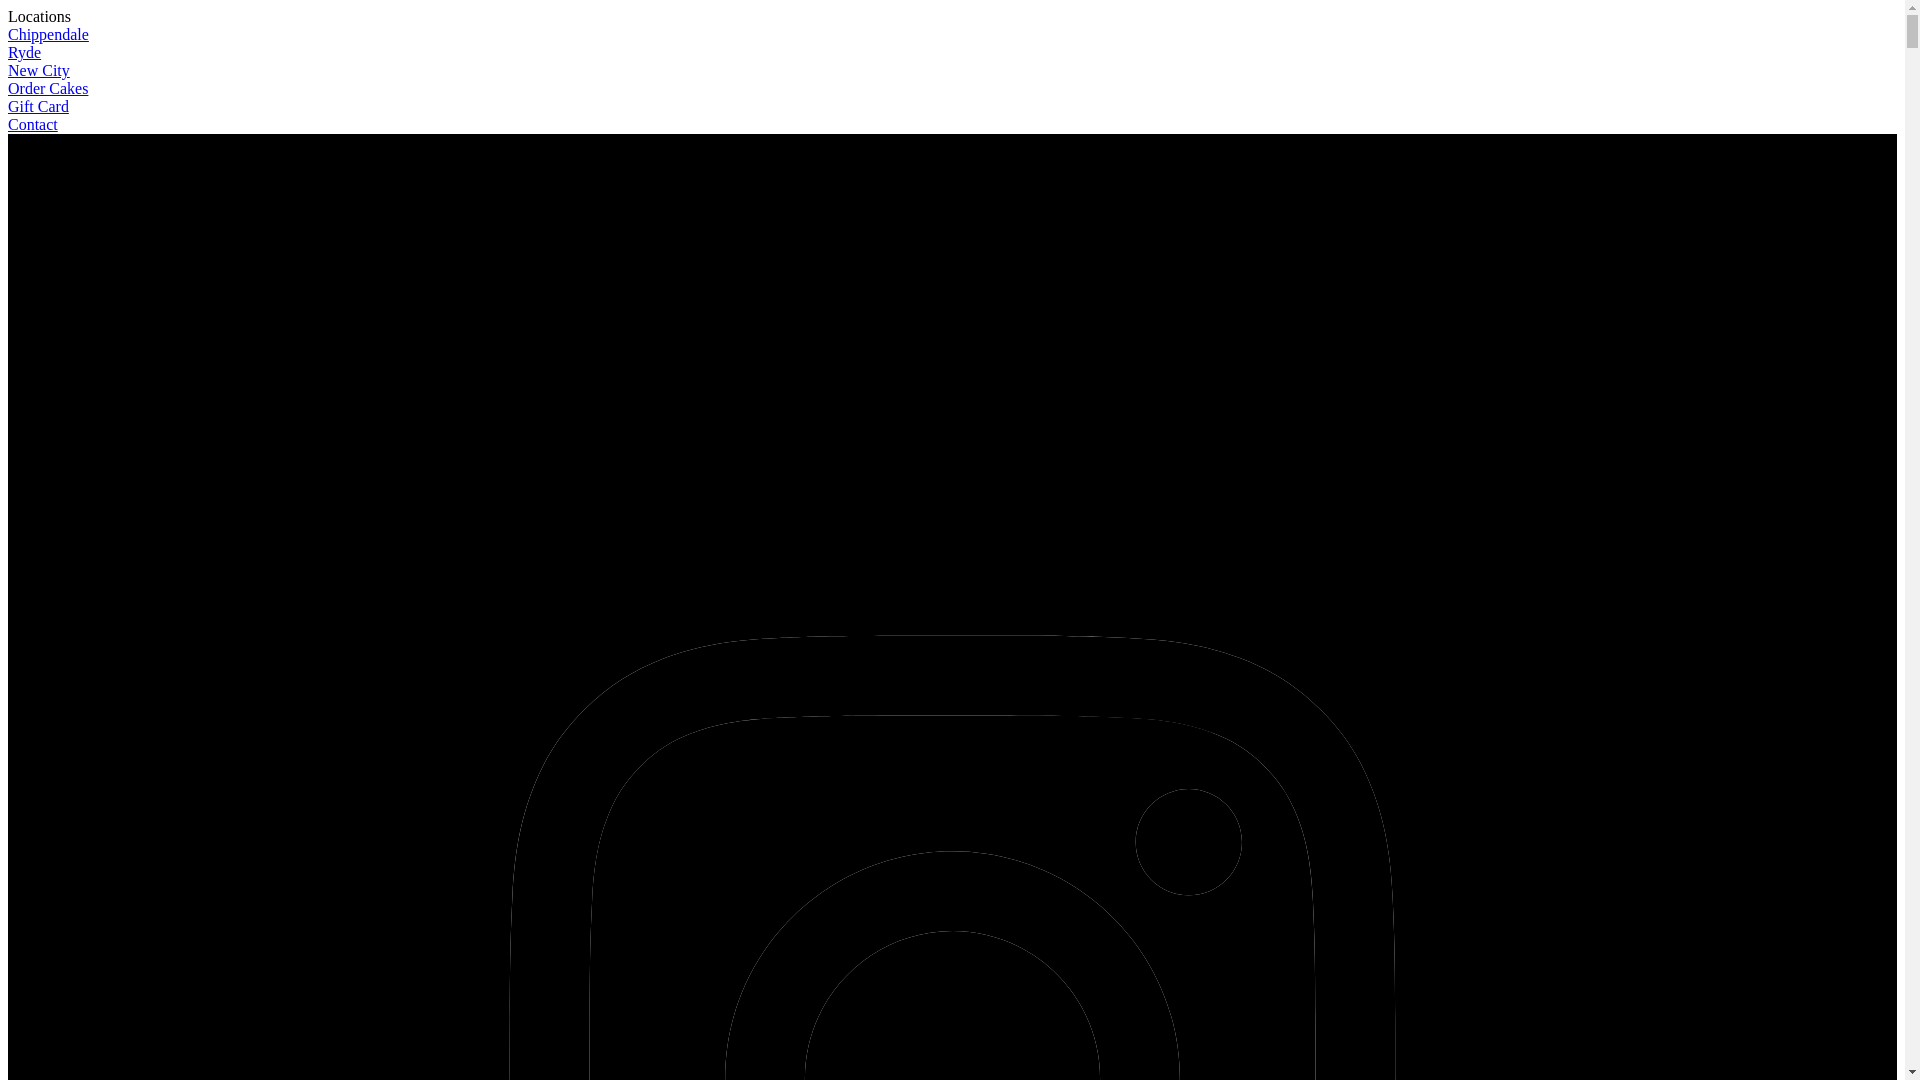 The height and width of the screenshot is (1080, 1920). What do you see at coordinates (40, 16) in the screenshot?
I see `Locations` at bounding box center [40, 16].